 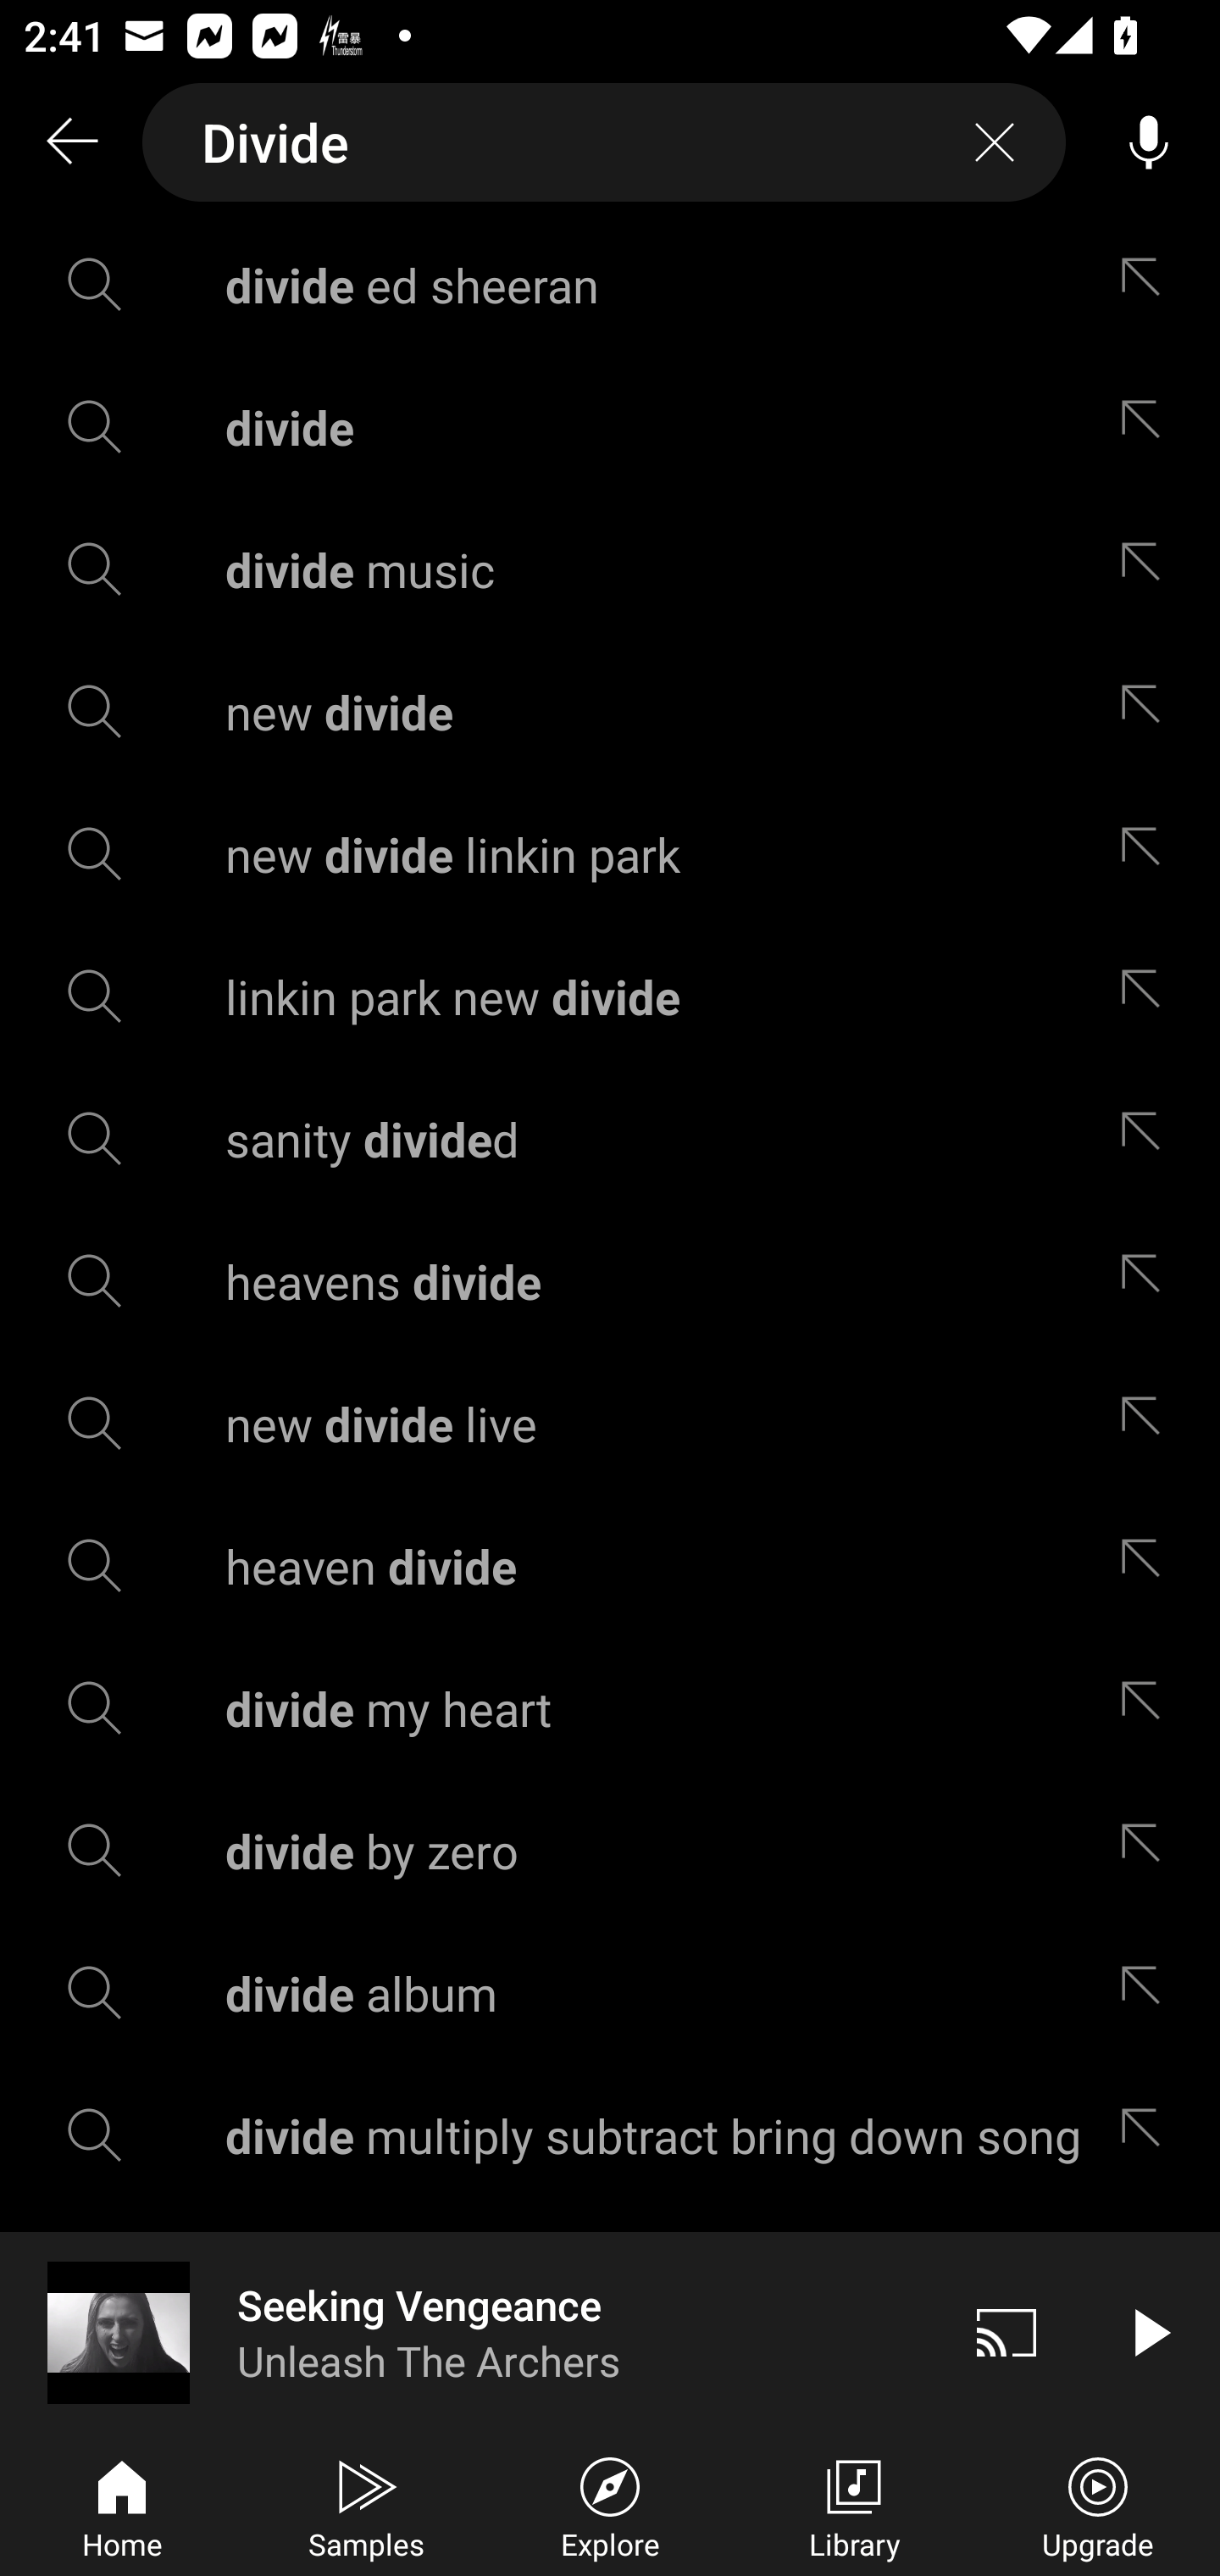 I want to click on Edit suggestion divide by zero, so click(x=1148, y=1851).